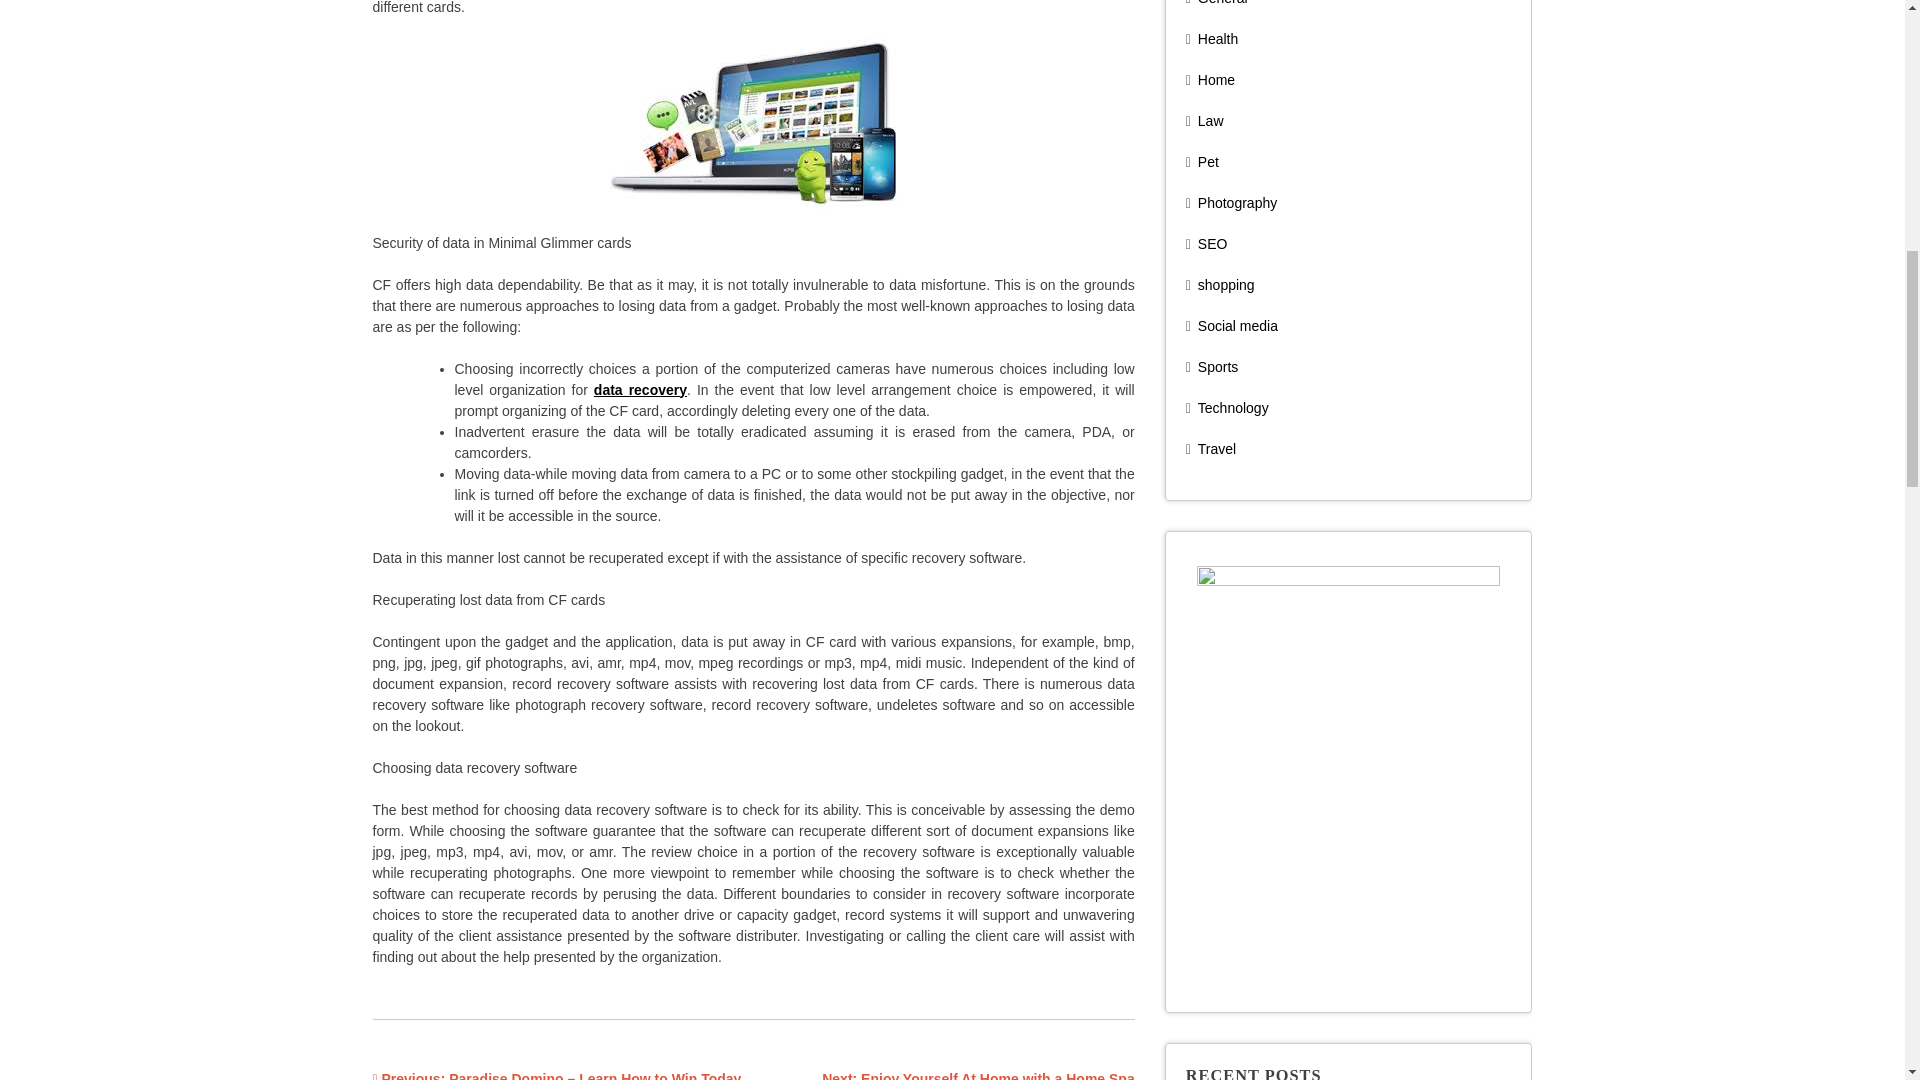 Image resolution: width=1920 pixels, height=1080 pixels. Describe the element at coordinates (1237, 202) in the screenshot. I see `Photography` at that location.